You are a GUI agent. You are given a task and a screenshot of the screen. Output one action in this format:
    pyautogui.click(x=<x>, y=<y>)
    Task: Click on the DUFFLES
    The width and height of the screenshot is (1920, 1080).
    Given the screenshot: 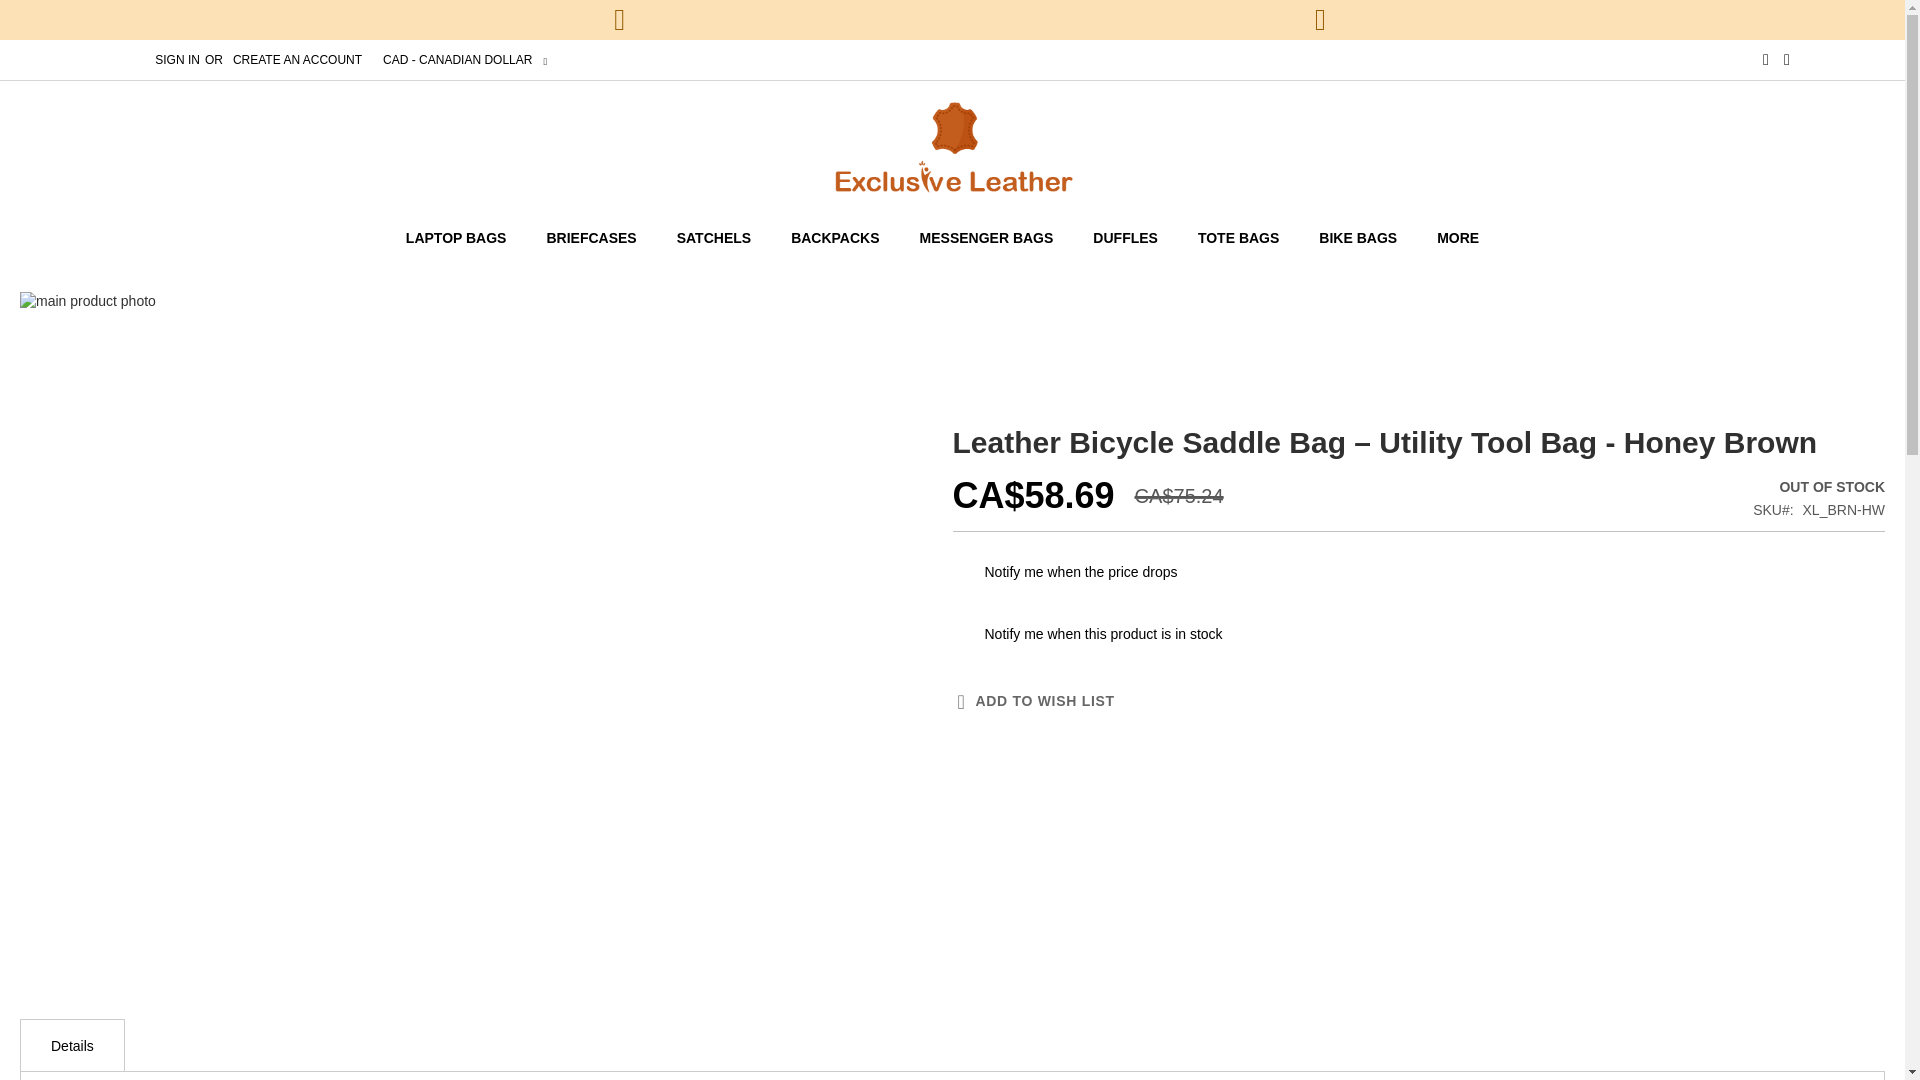 What is the action you would take?
    pyautogui.click(x=1126, y=238)
    